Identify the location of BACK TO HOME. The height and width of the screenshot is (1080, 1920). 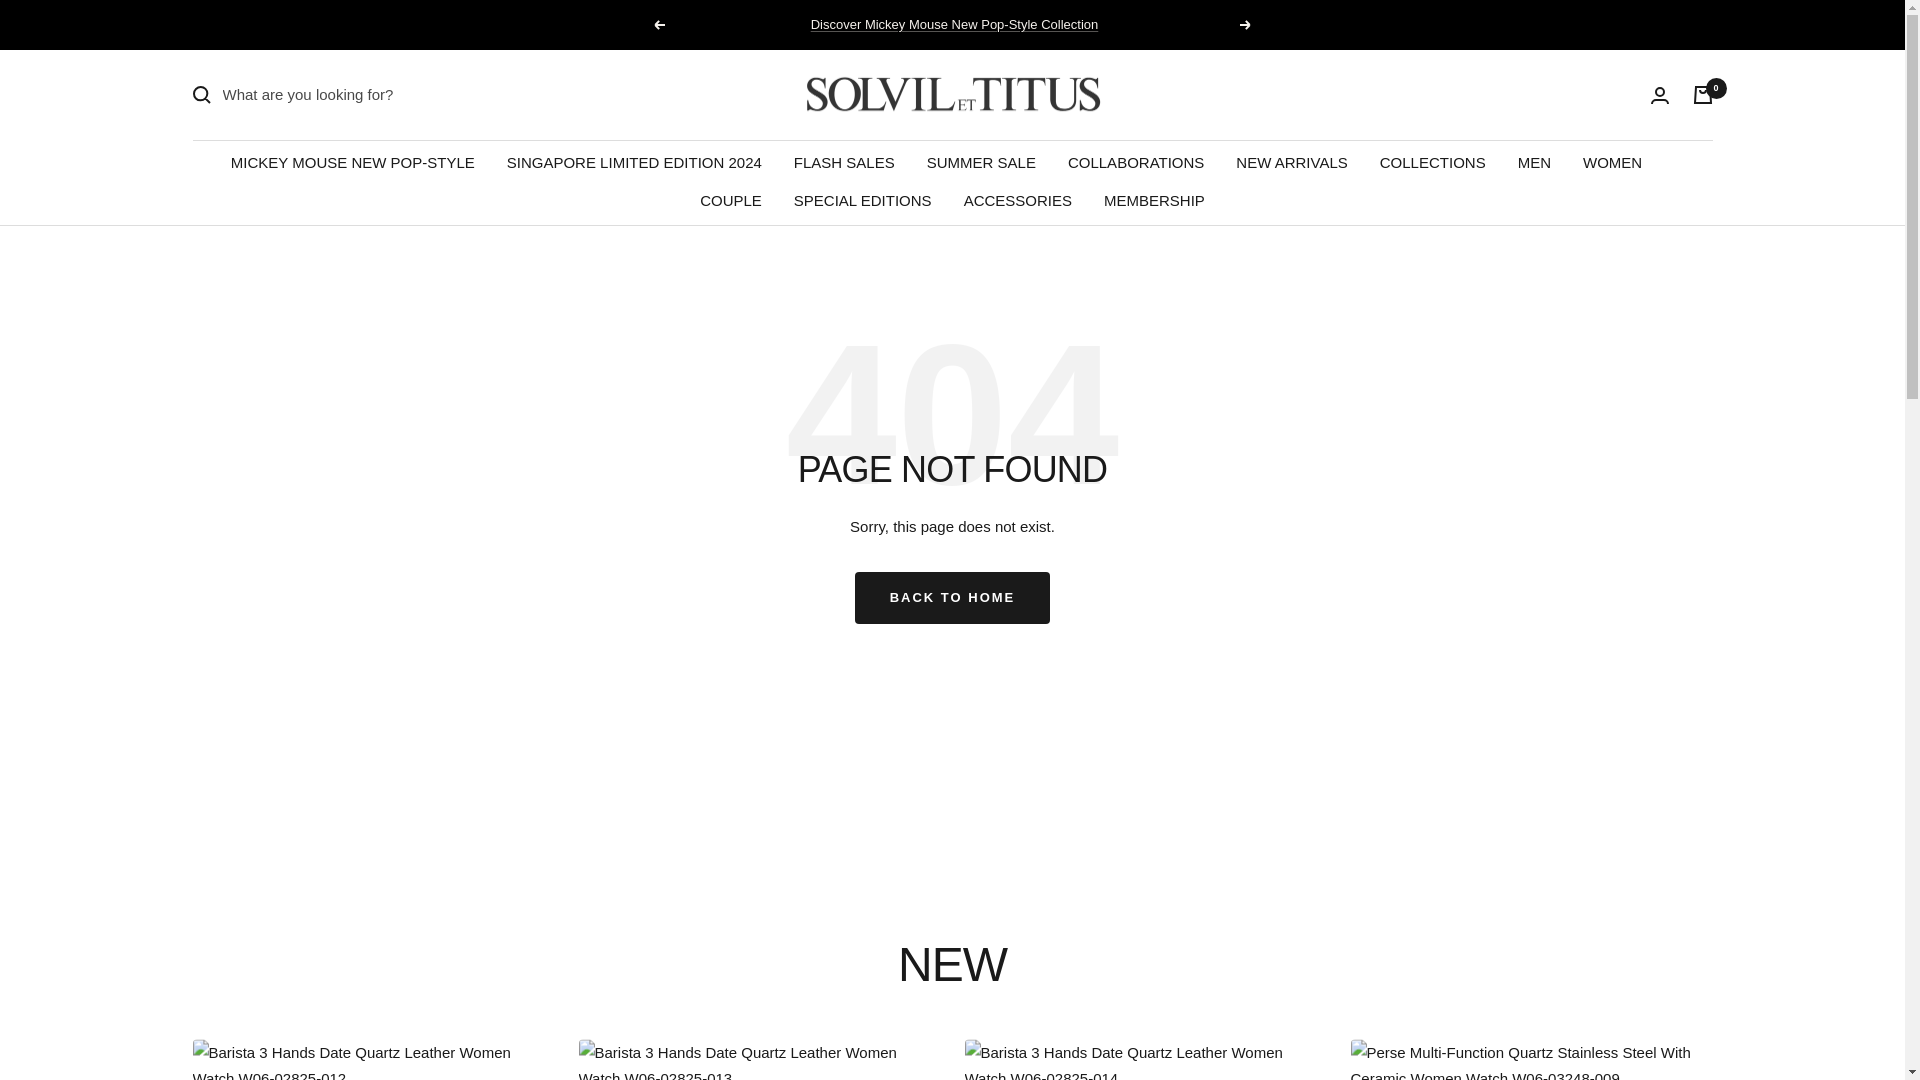
(952, 598).